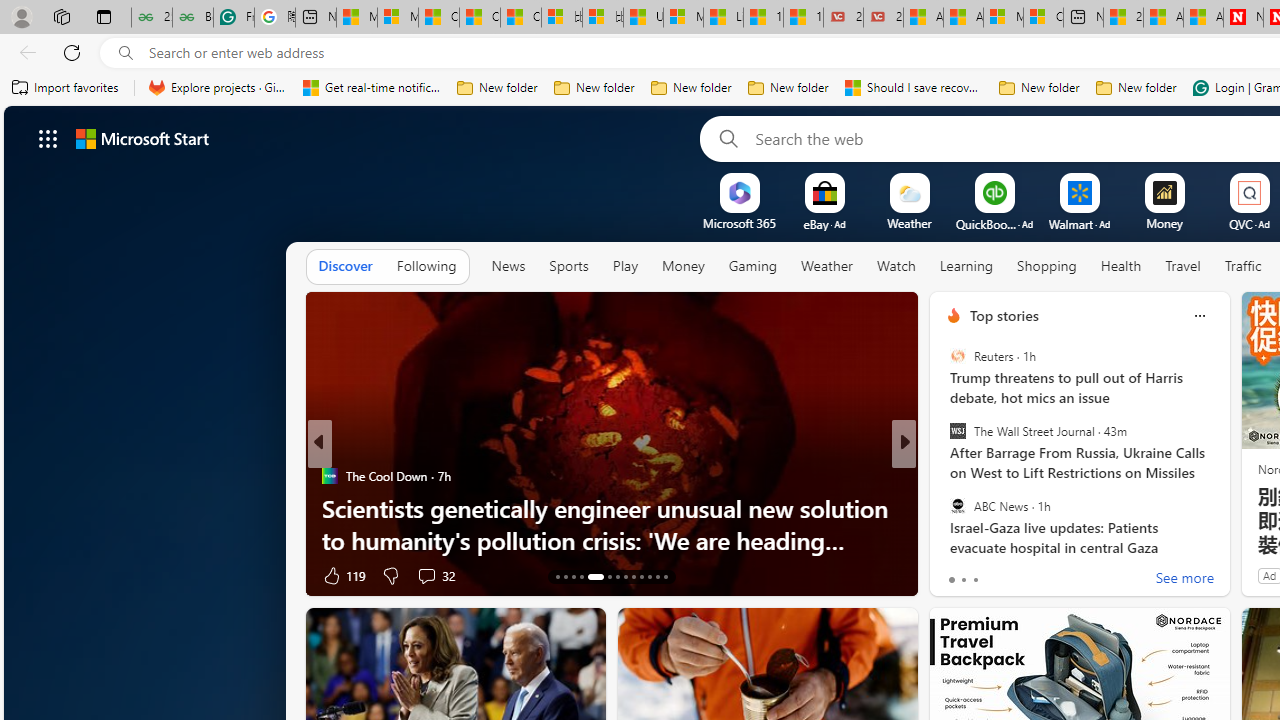 This screenshot has height=720, width=1280. Describe the element at coordinates (944, 476) in the screenshot. I see `Morning Carpool` at that location.